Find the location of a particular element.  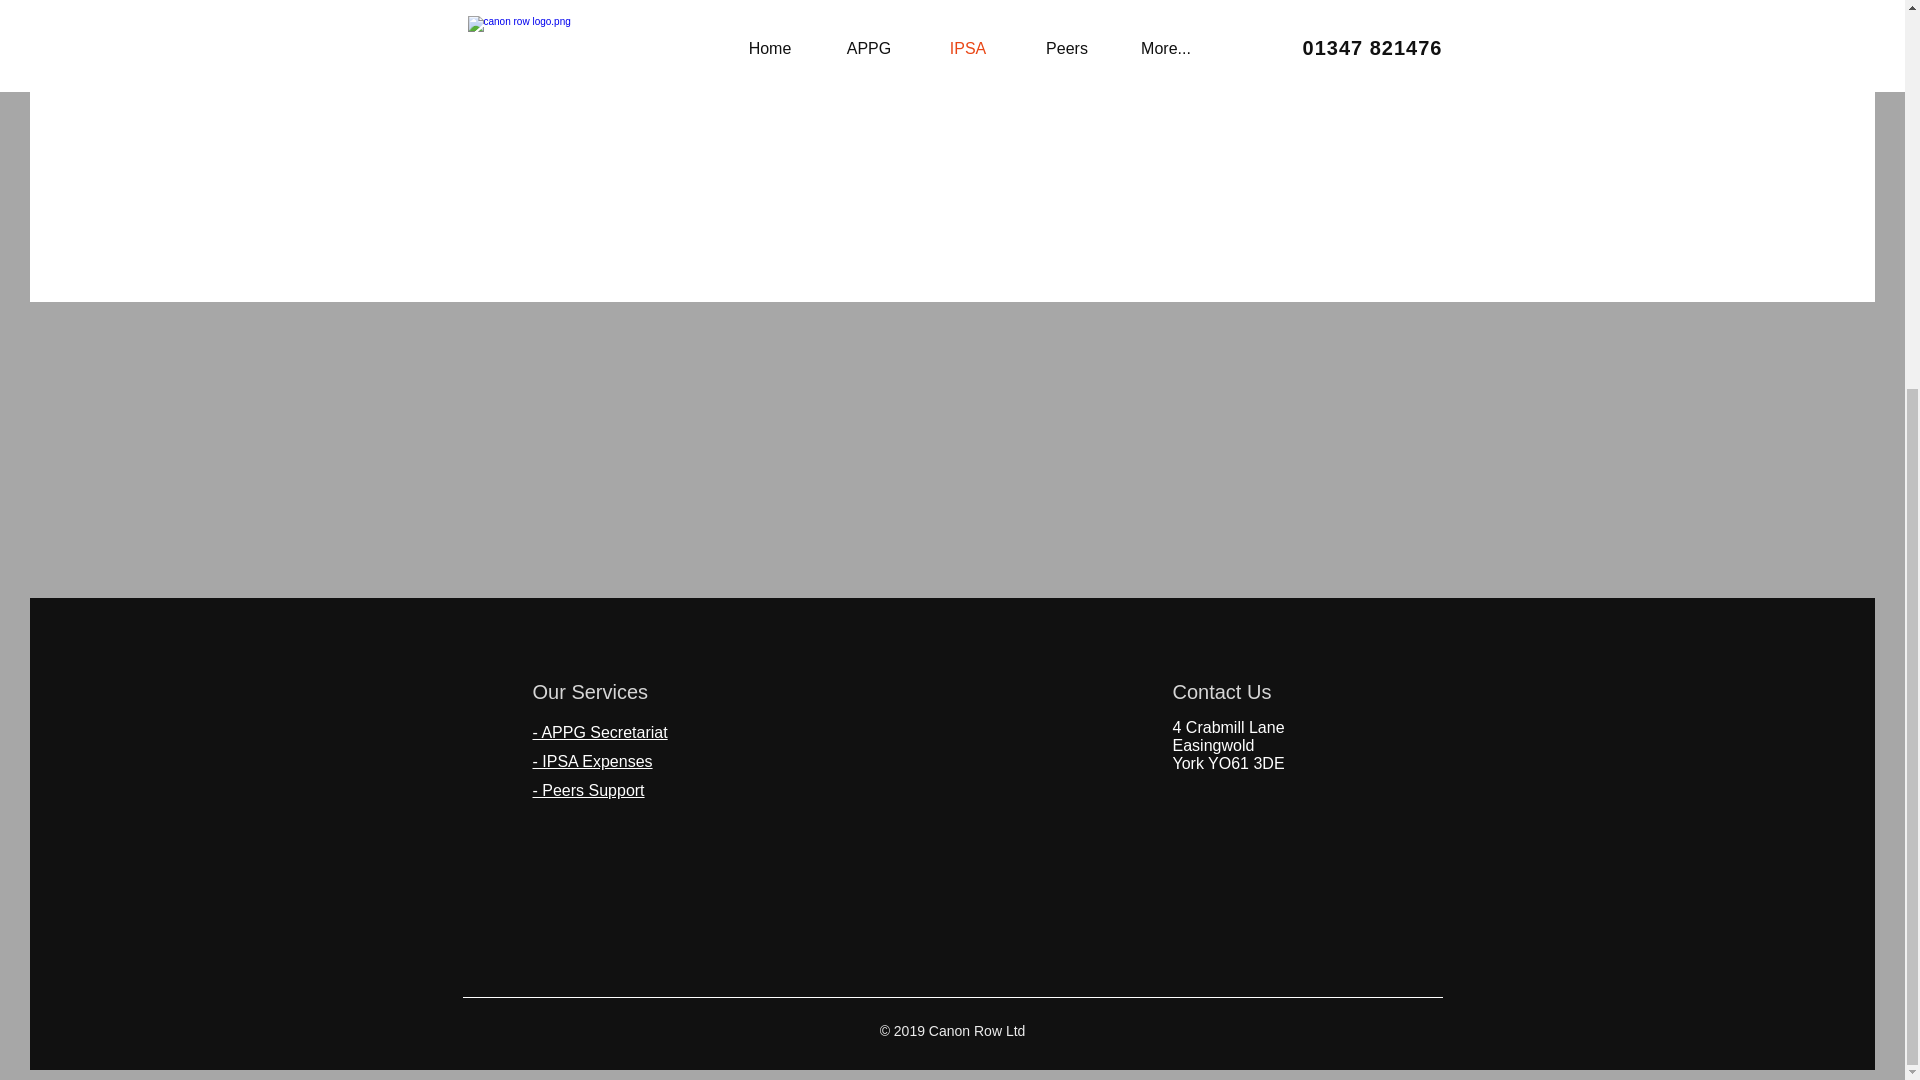

- Peers Support is located at coordinates (587, 790).